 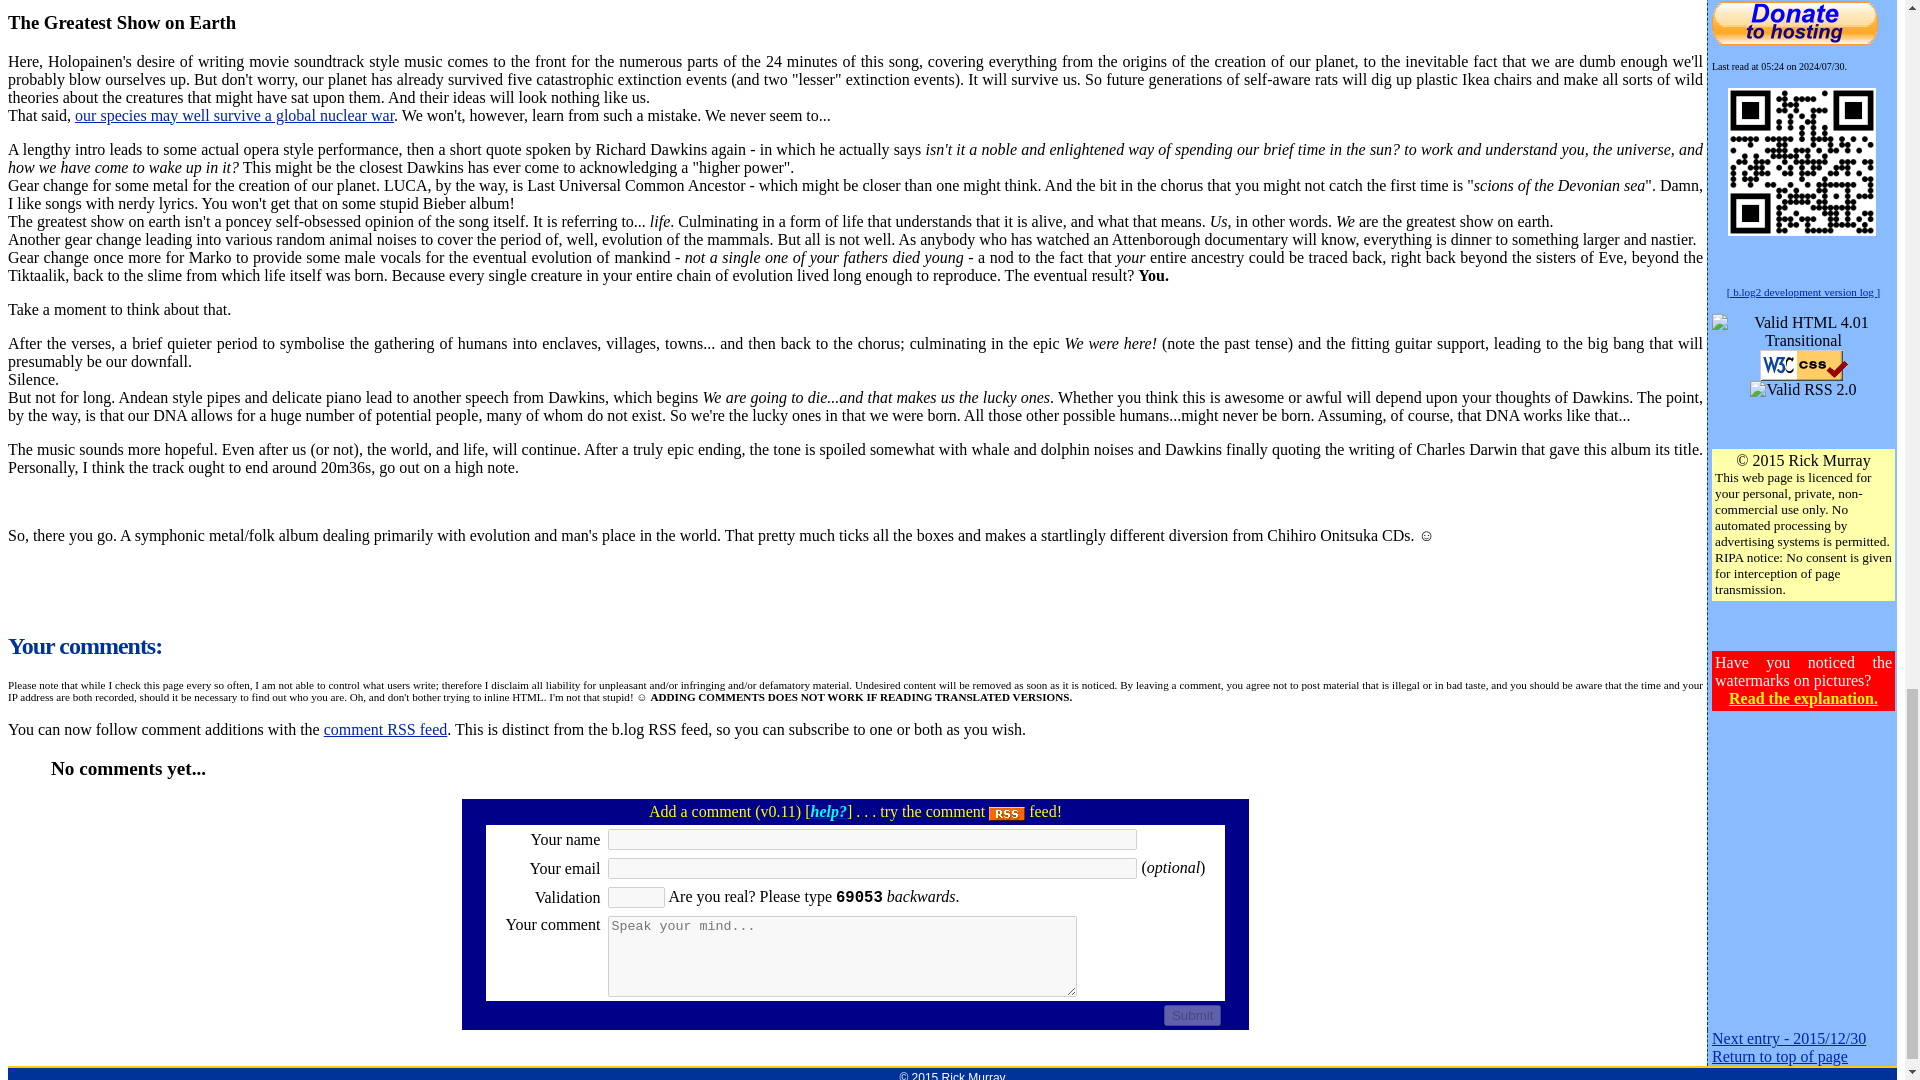 I want to click on our species may well survive a global nuclear war, so click(x=234, y=115).